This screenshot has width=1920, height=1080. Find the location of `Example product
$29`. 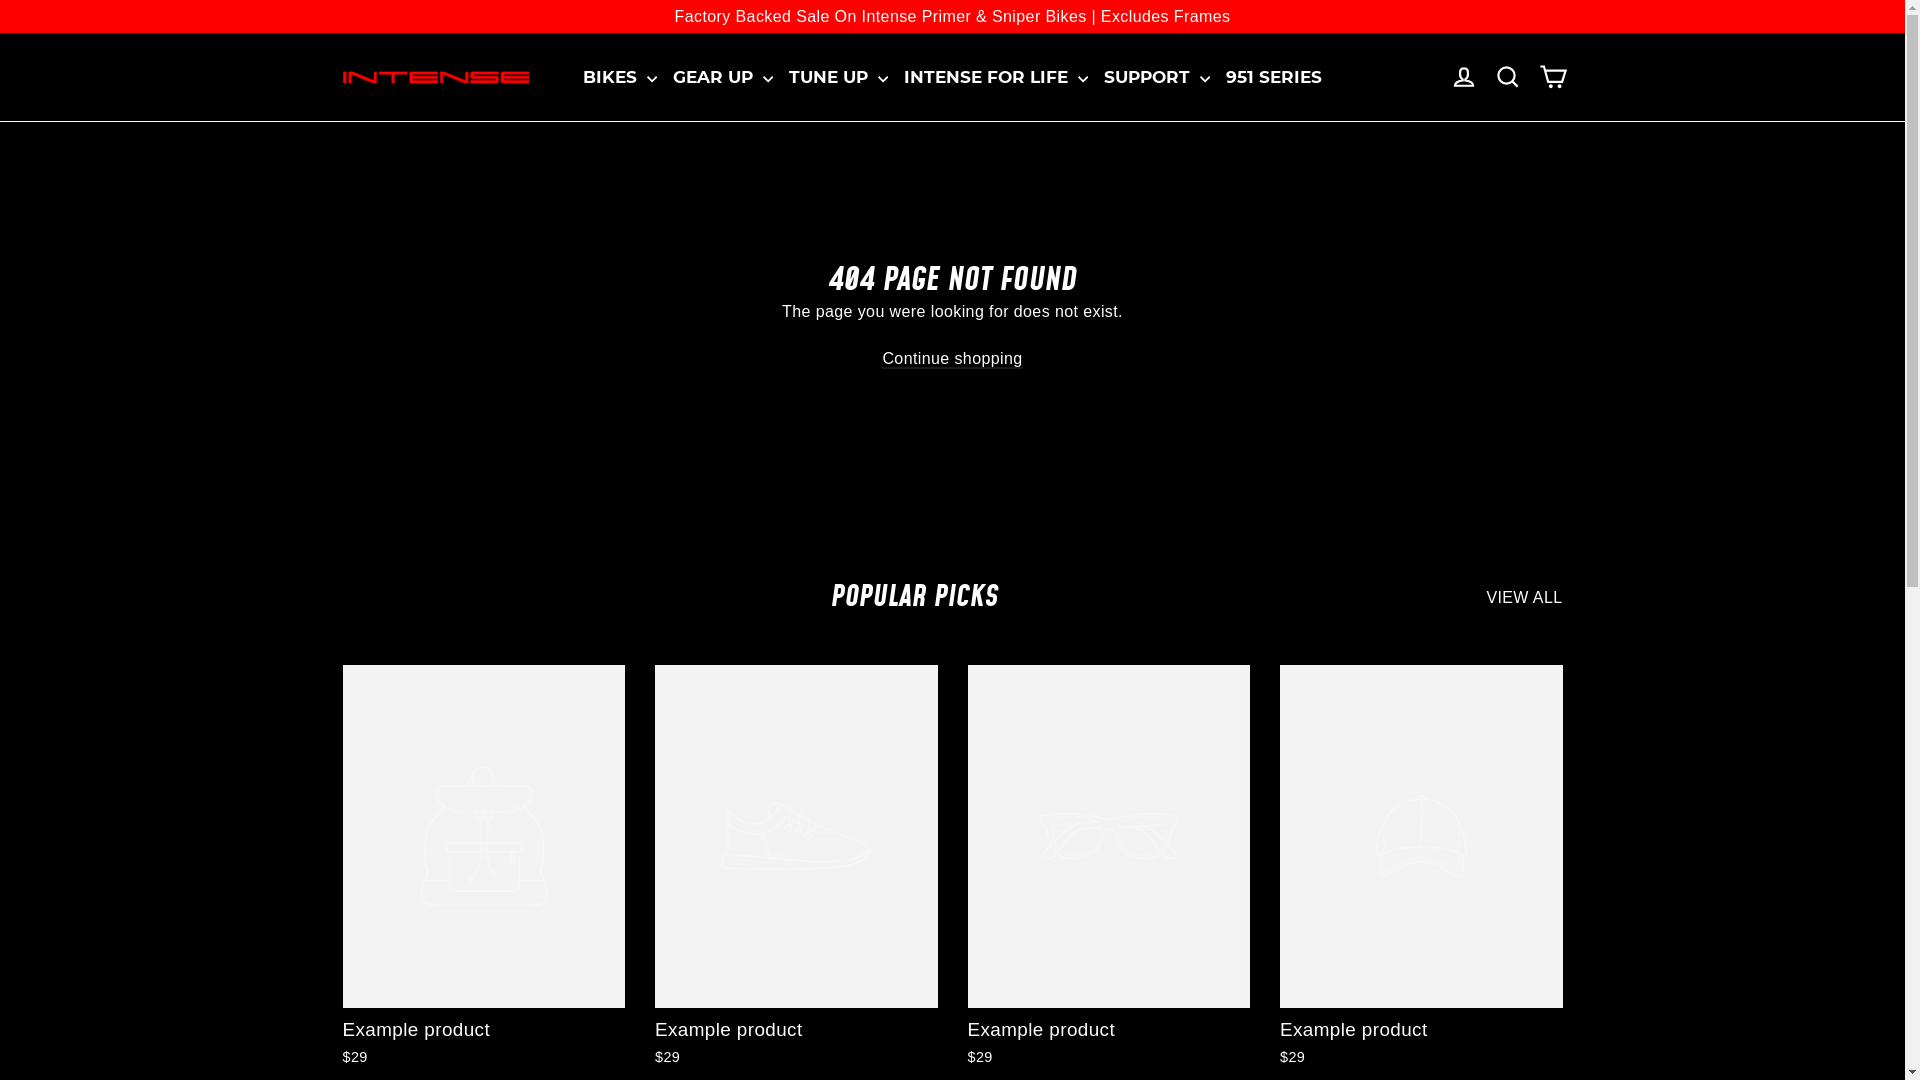

Example product
$29 is located at coordinates (1422, 869).